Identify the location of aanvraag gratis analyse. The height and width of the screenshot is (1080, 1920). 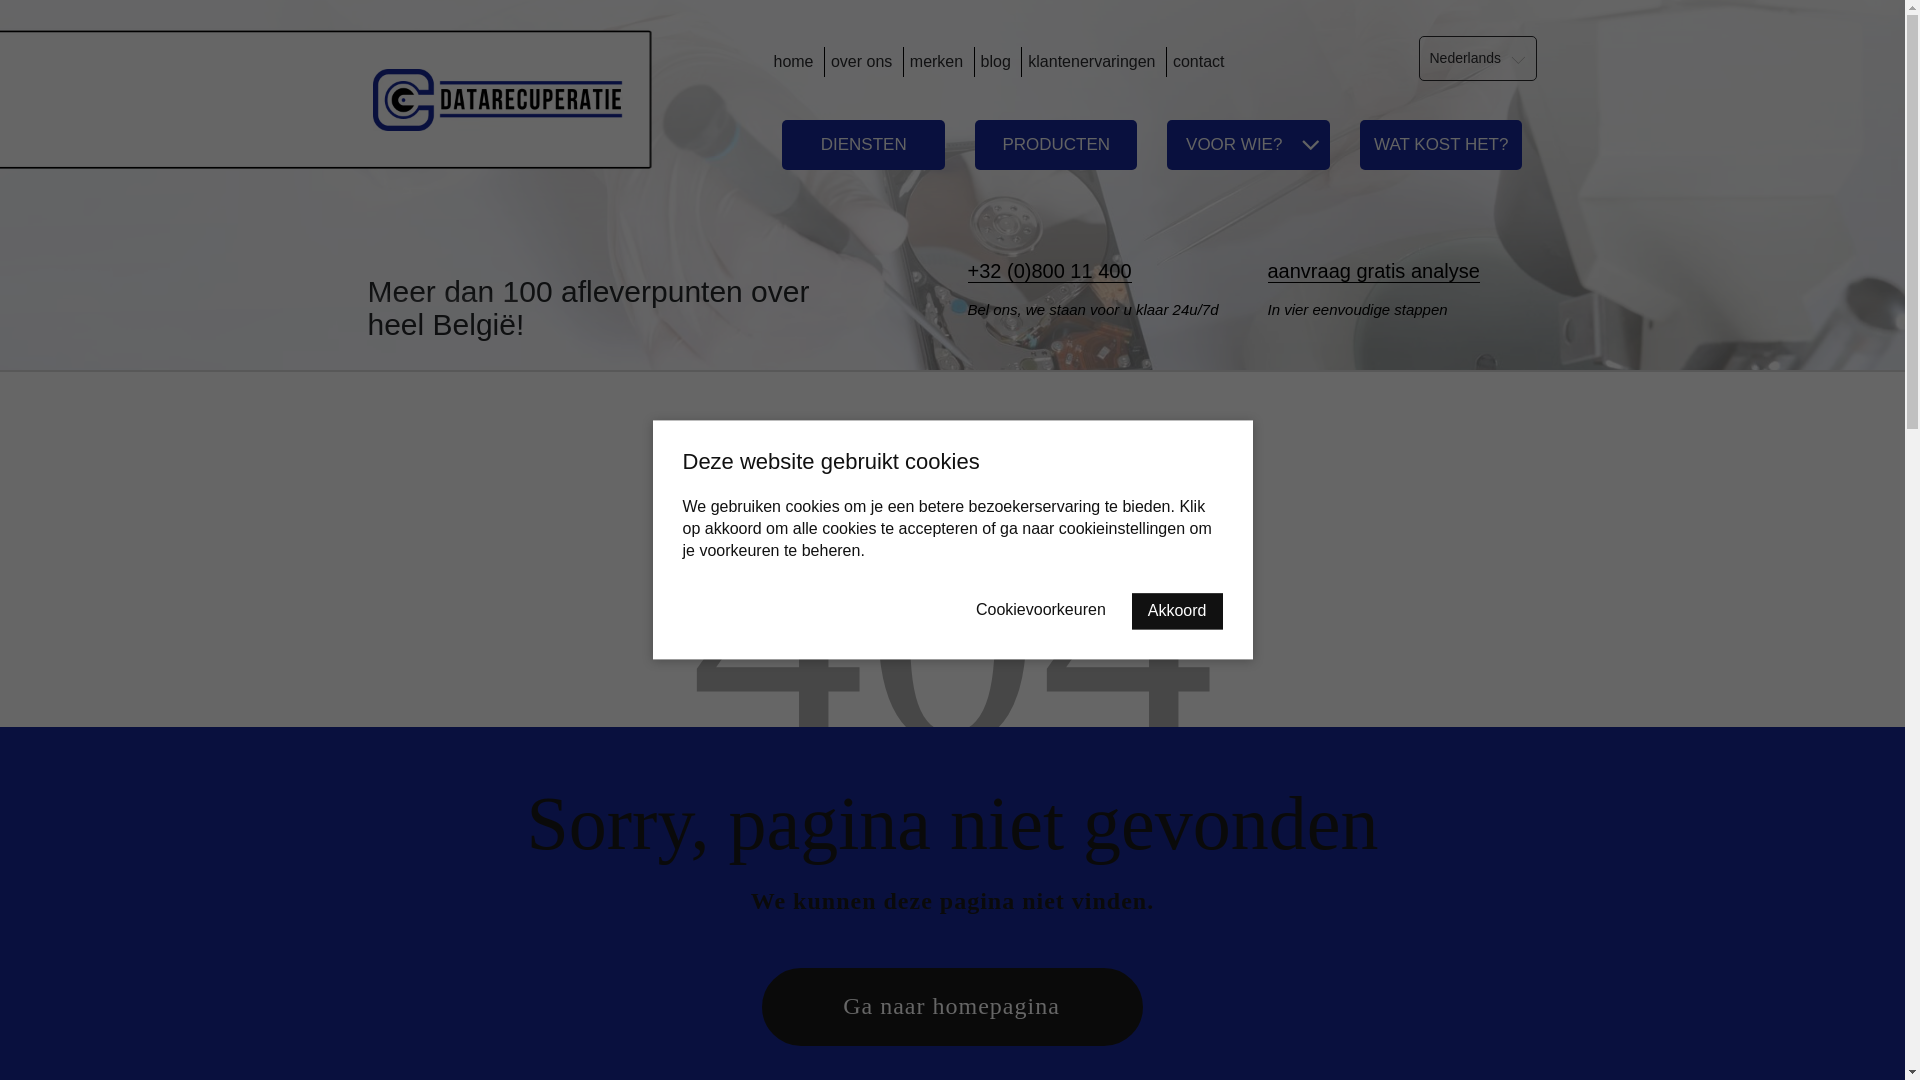
(1403, 276).